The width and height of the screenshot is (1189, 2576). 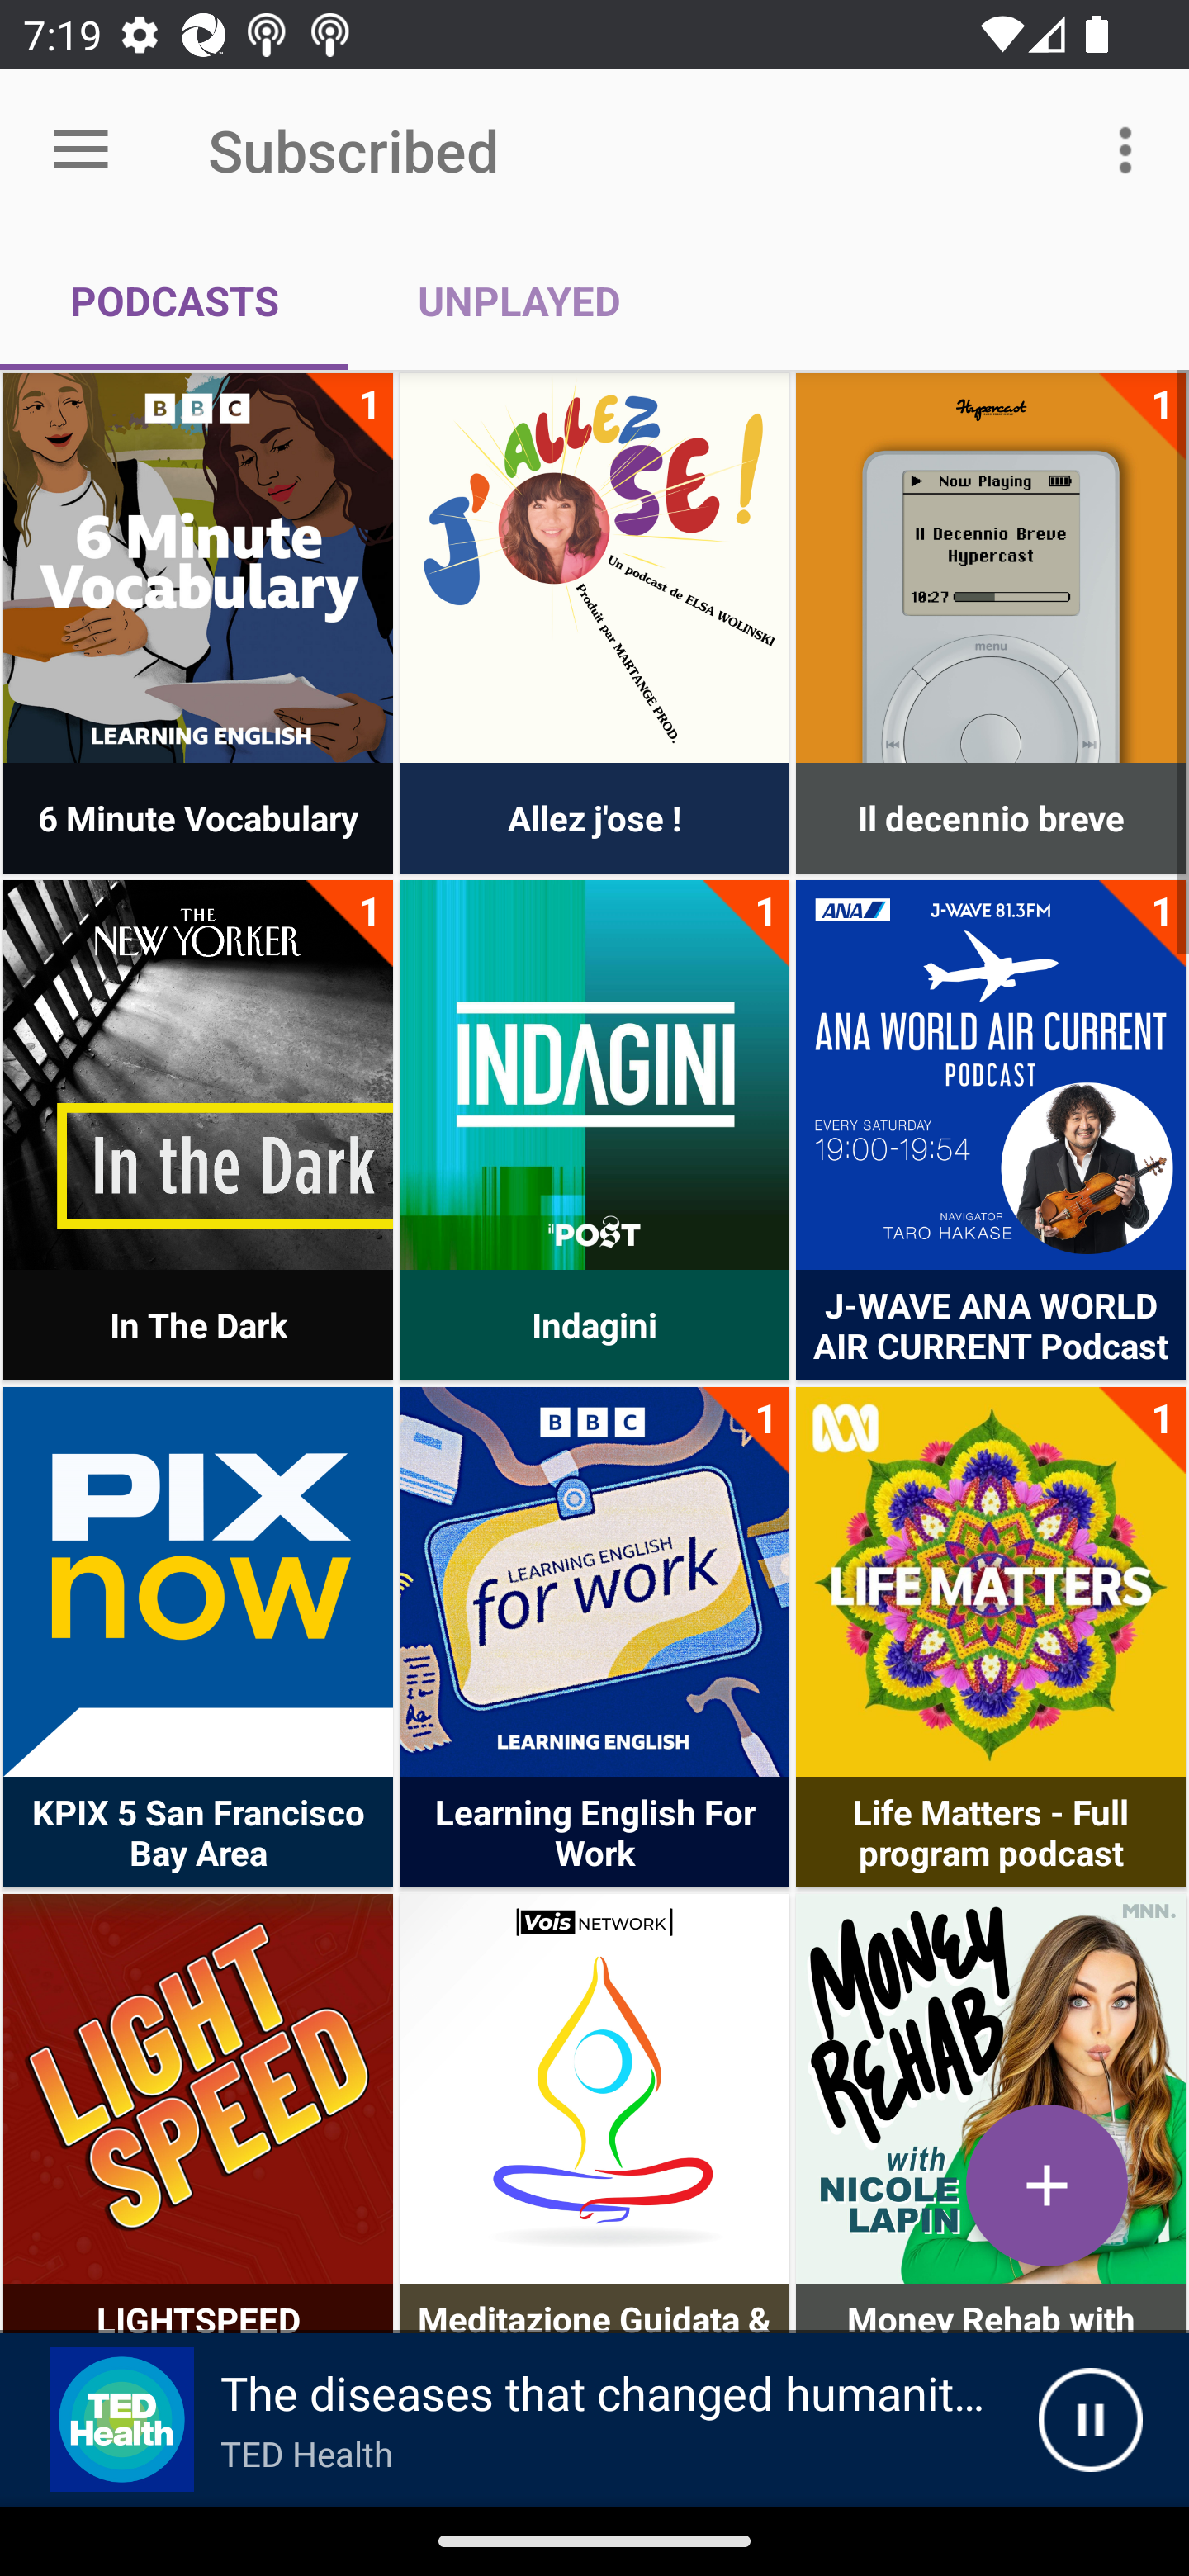 What do you see at coordinates (173, 301) in the screenshot?
I see `PODCASTS` at bounding box center [173, 301].